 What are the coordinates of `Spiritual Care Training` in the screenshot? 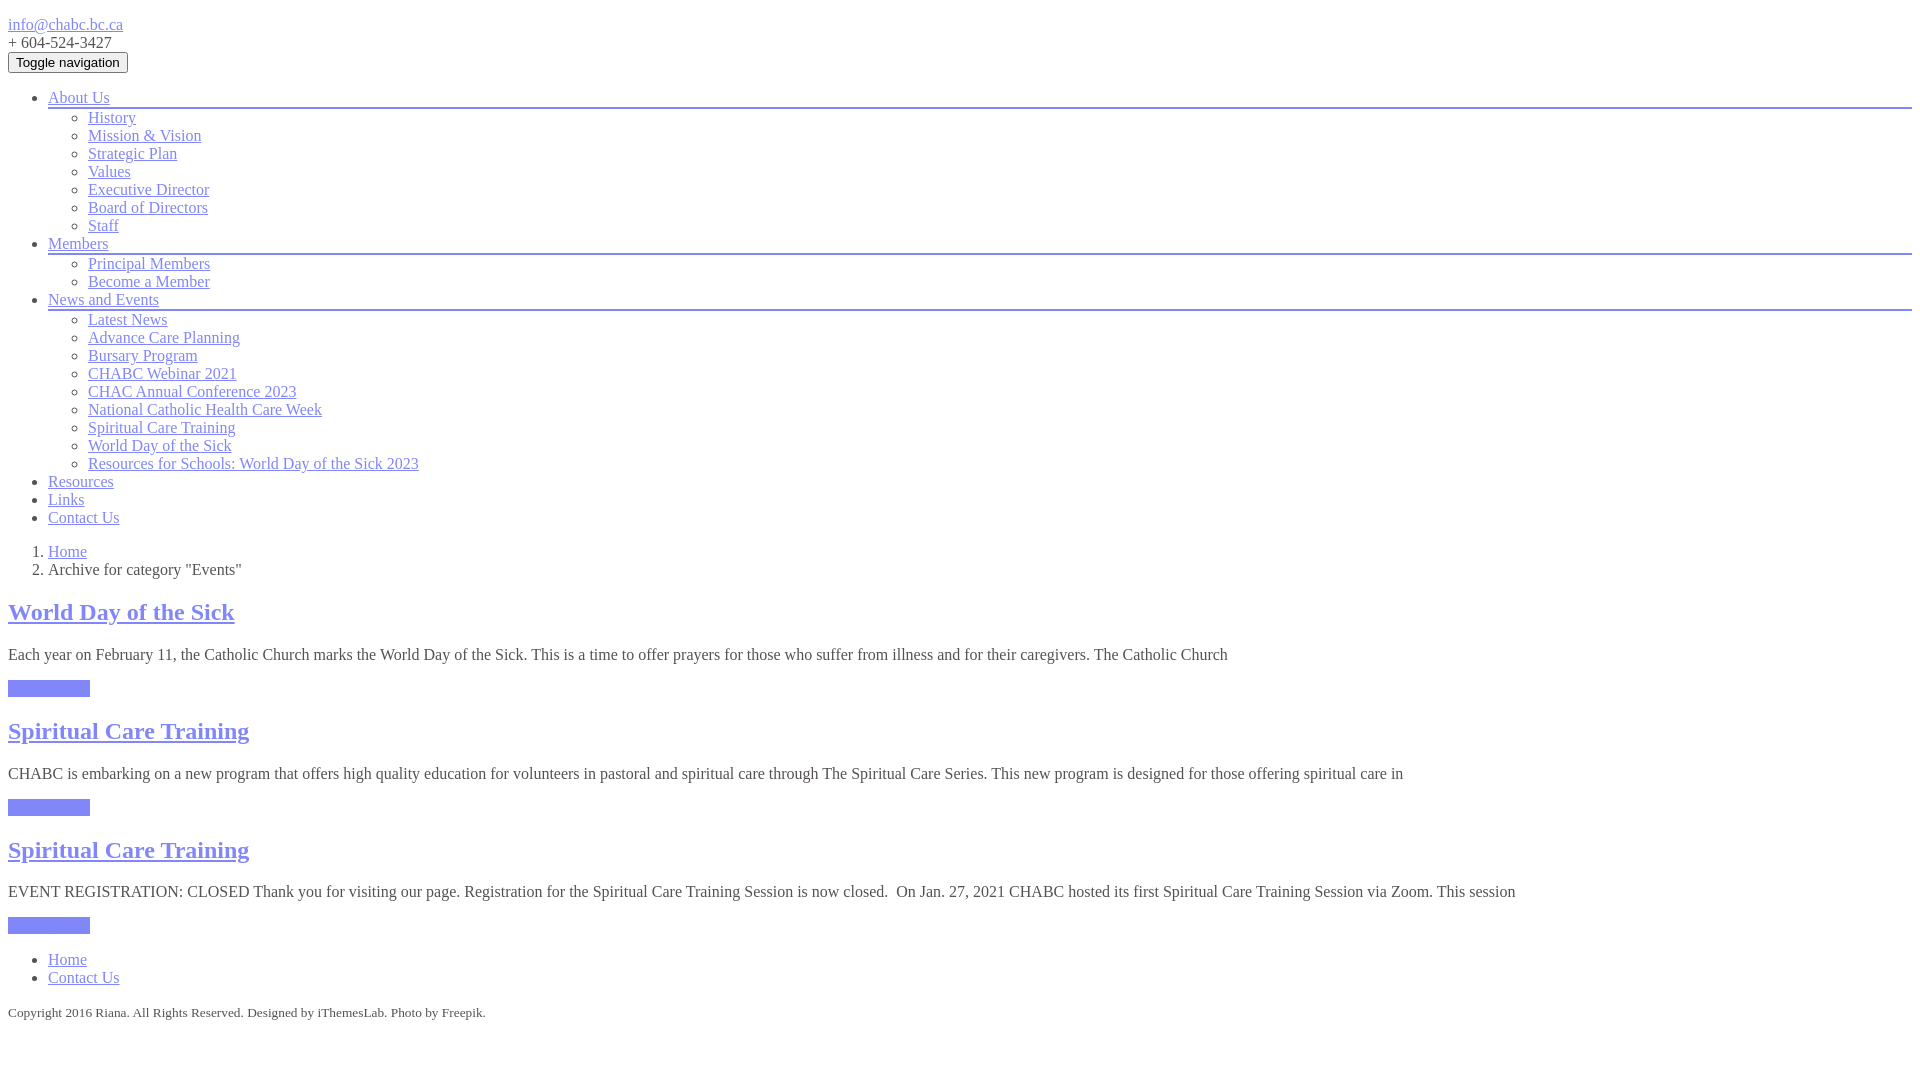 It's located at (162, 428).